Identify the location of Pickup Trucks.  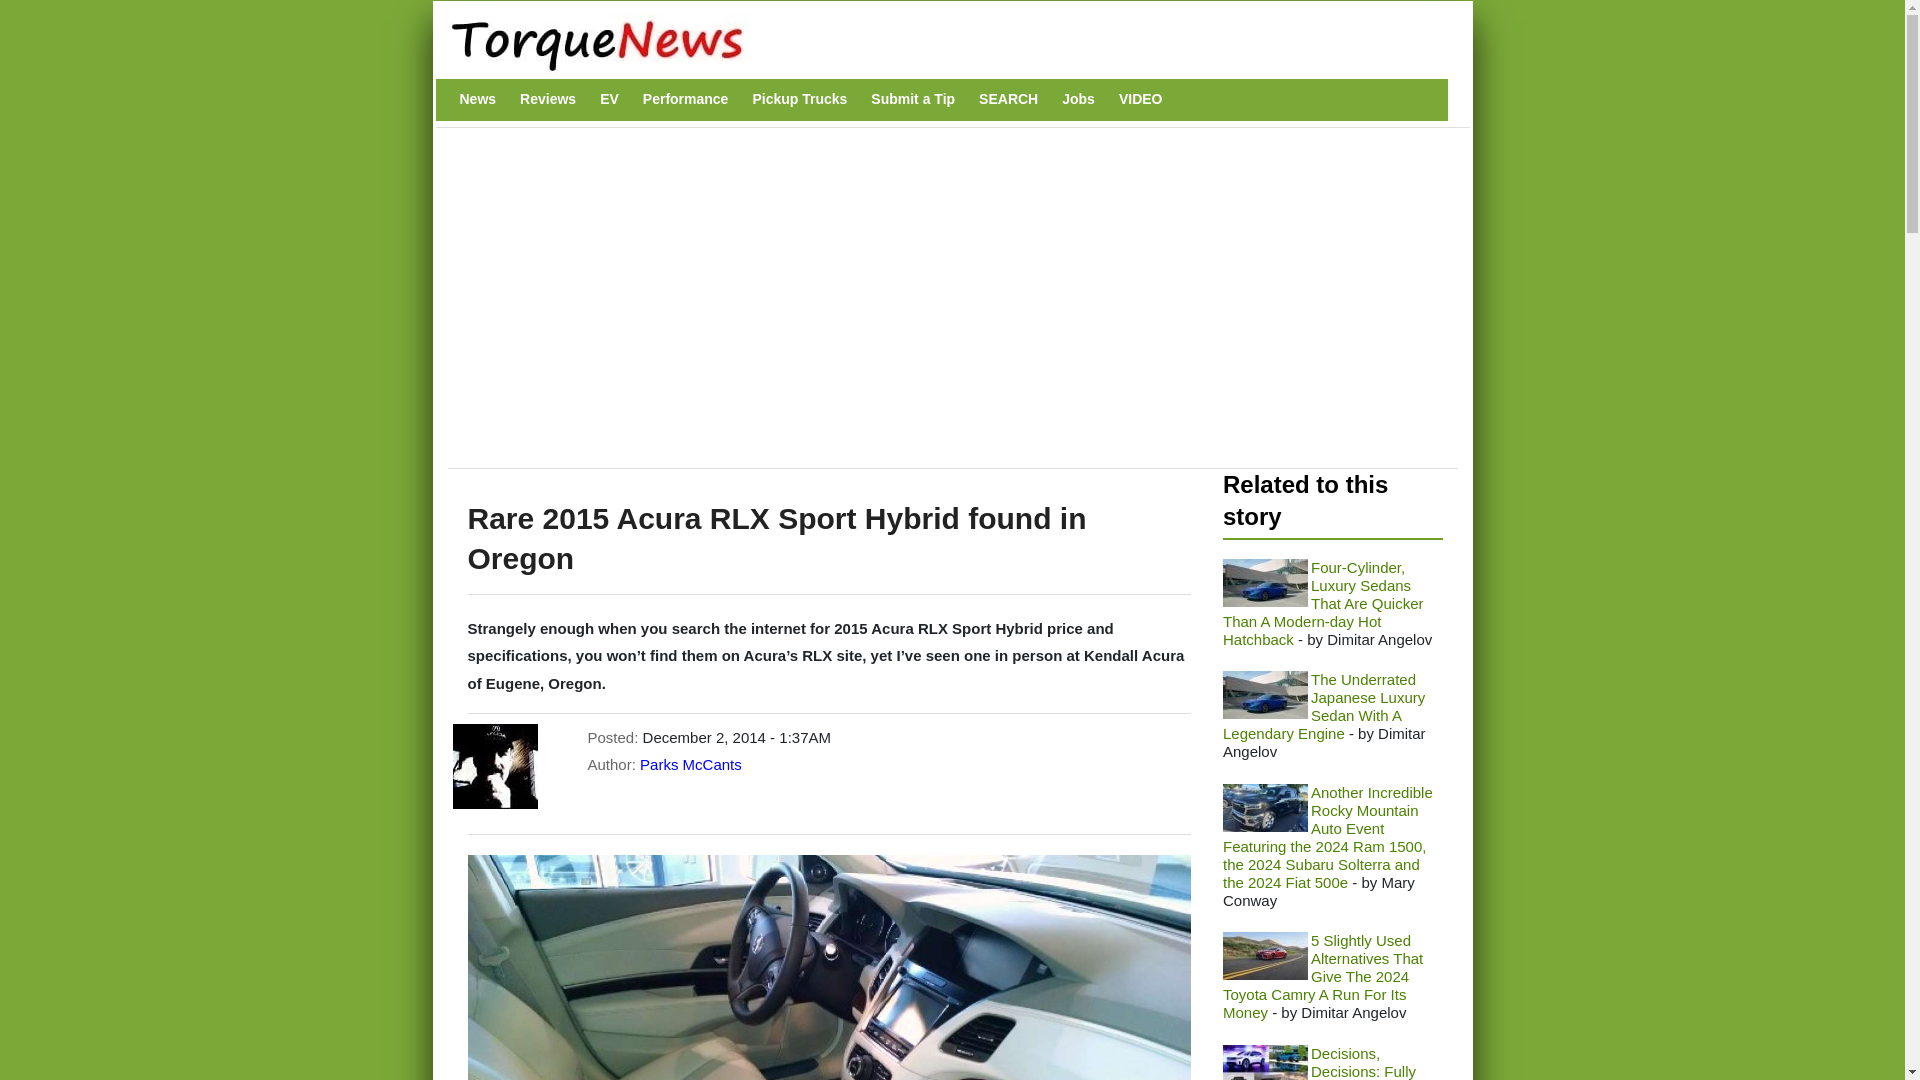
(799, 99).